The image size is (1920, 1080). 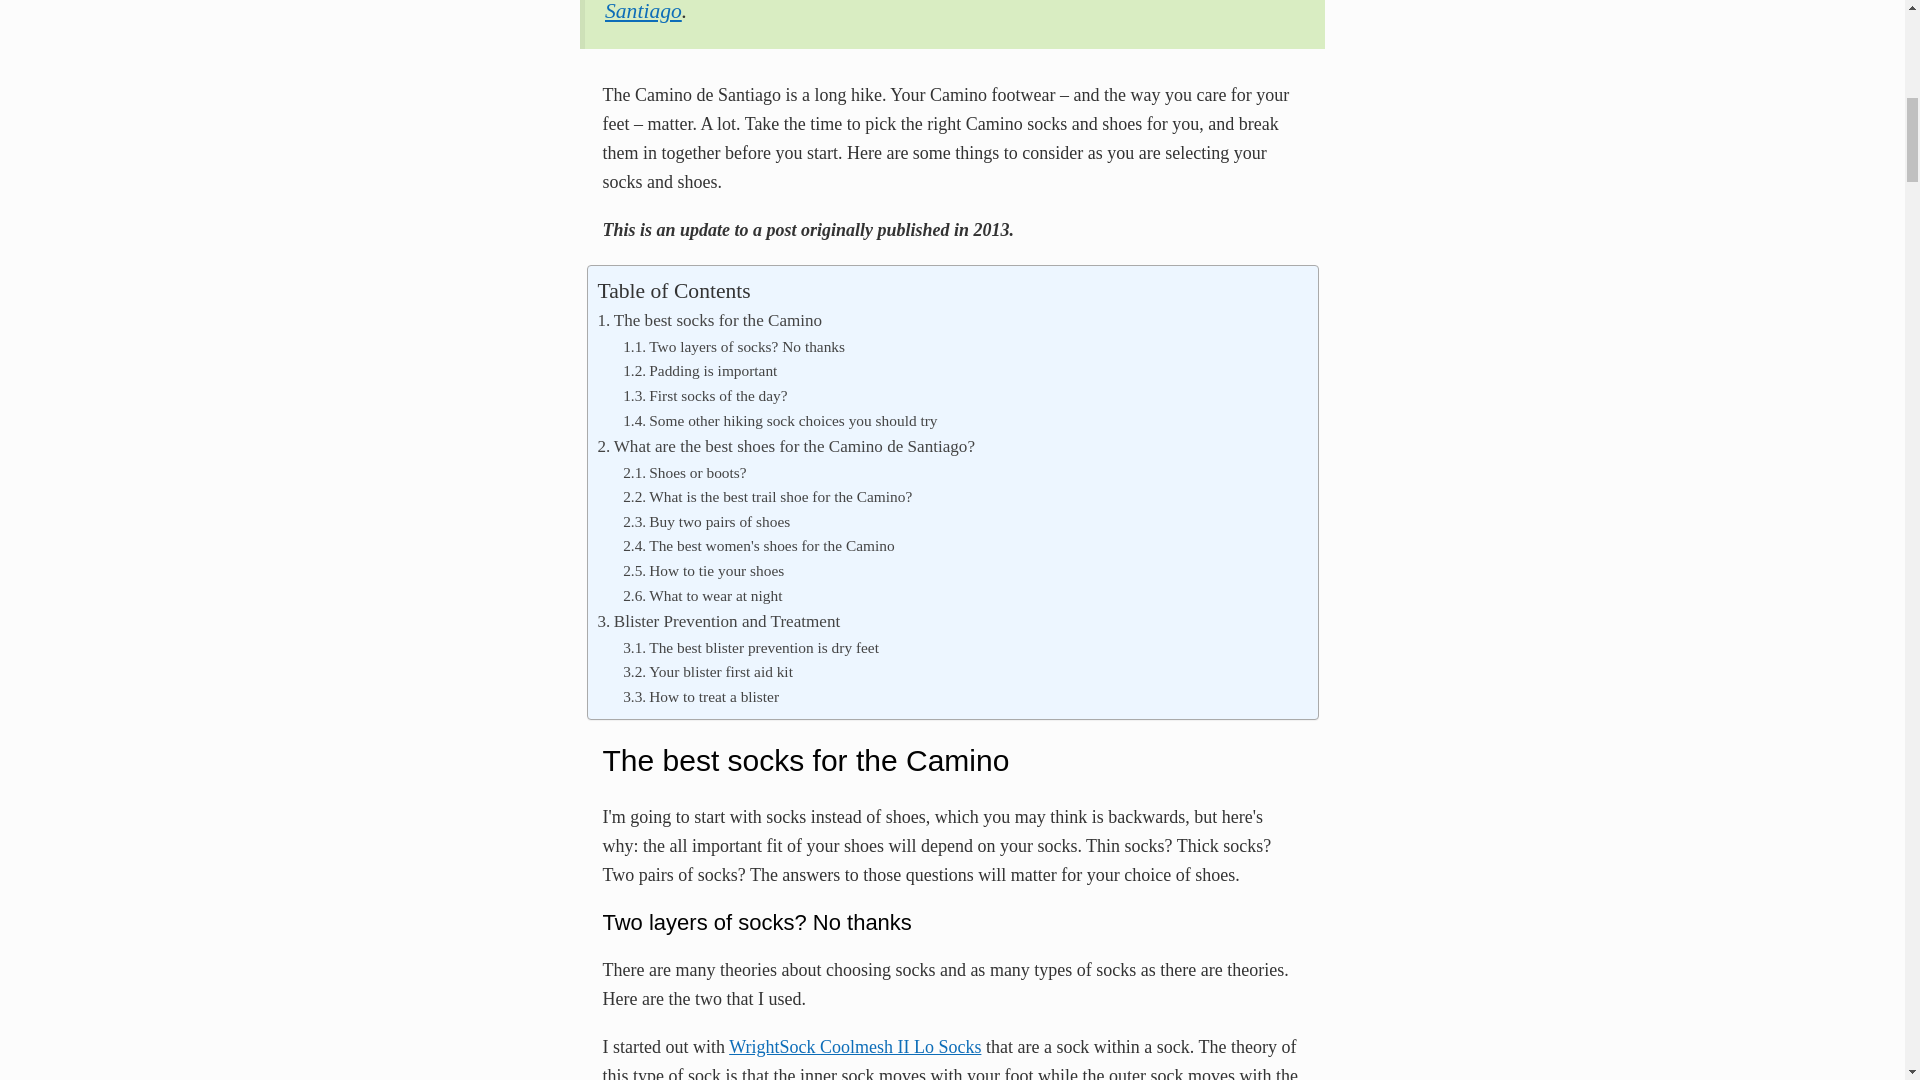 What do you see at coordinates (733, 346) in the screenshot?
I see `Two layers of socks? No thanks` at bounding box center [733, 346].